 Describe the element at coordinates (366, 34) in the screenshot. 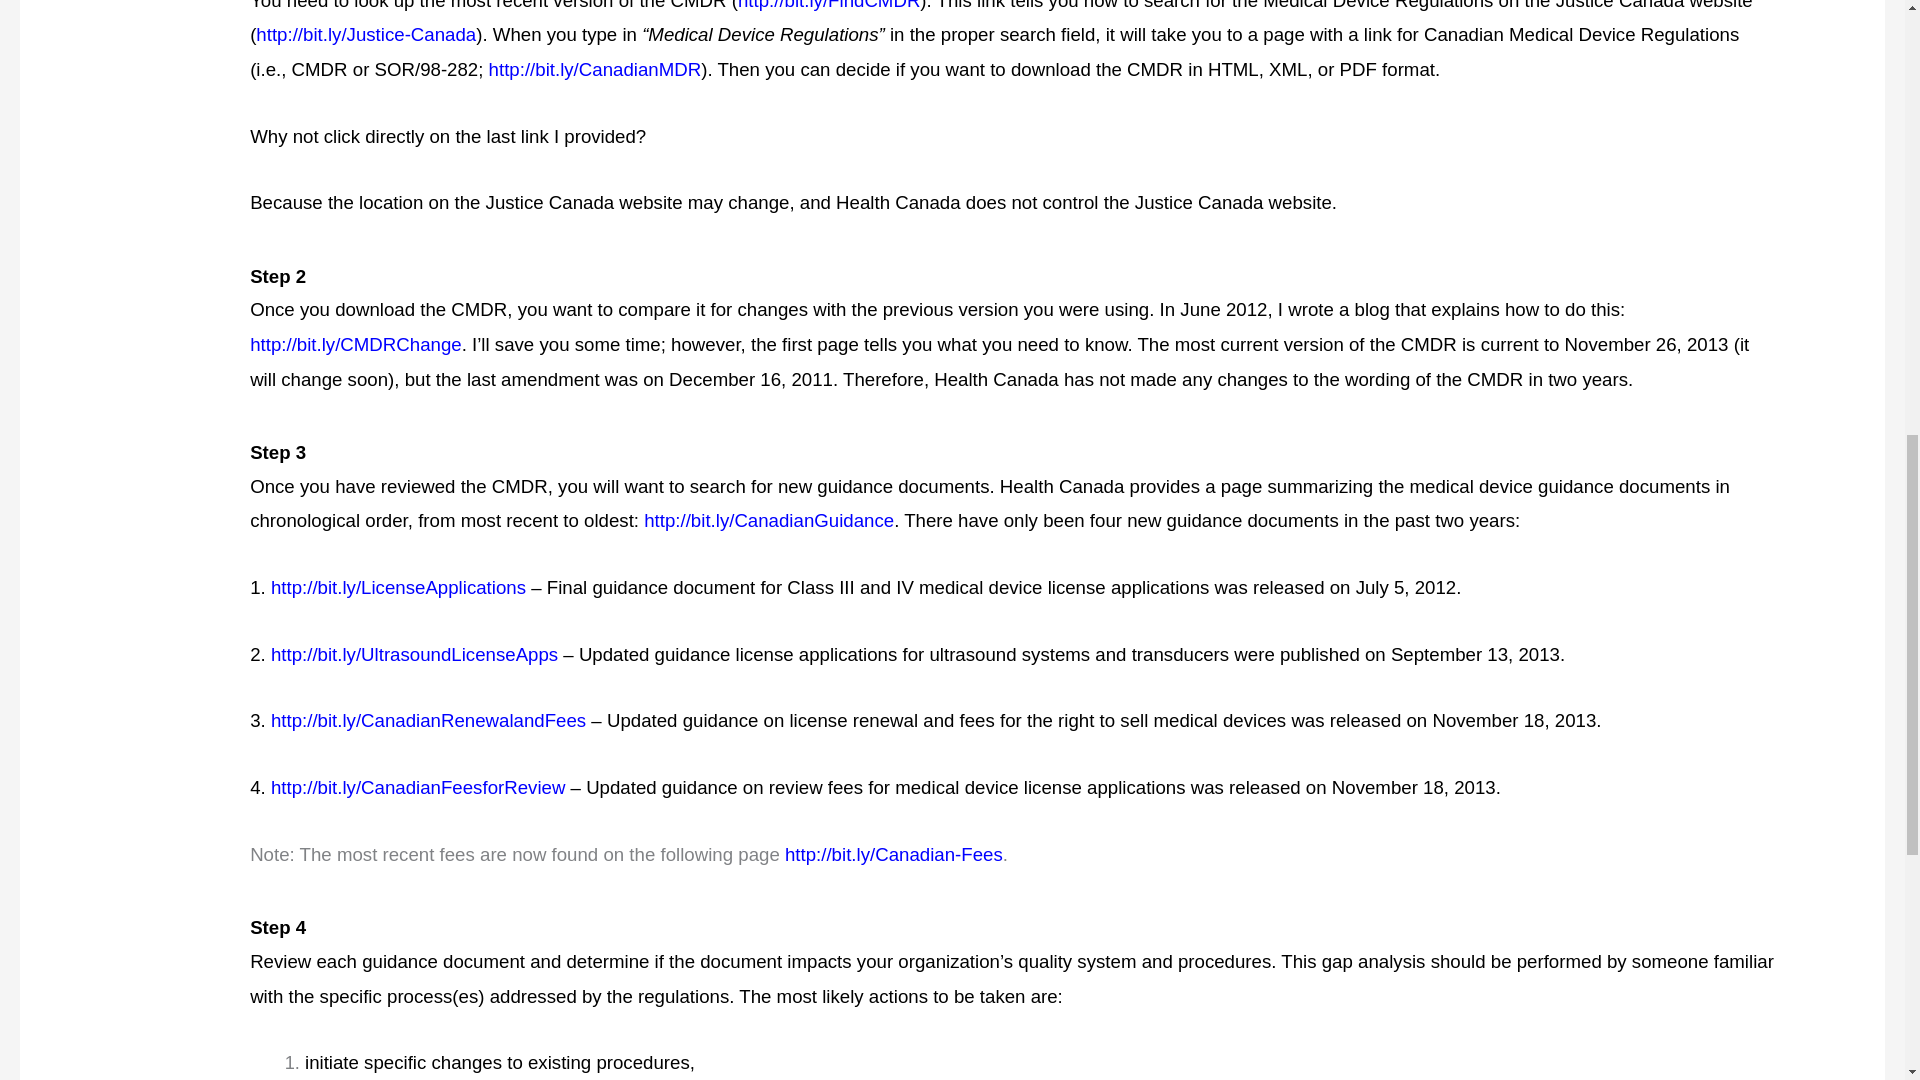

I see `Link to Justice Canada website` at that location.